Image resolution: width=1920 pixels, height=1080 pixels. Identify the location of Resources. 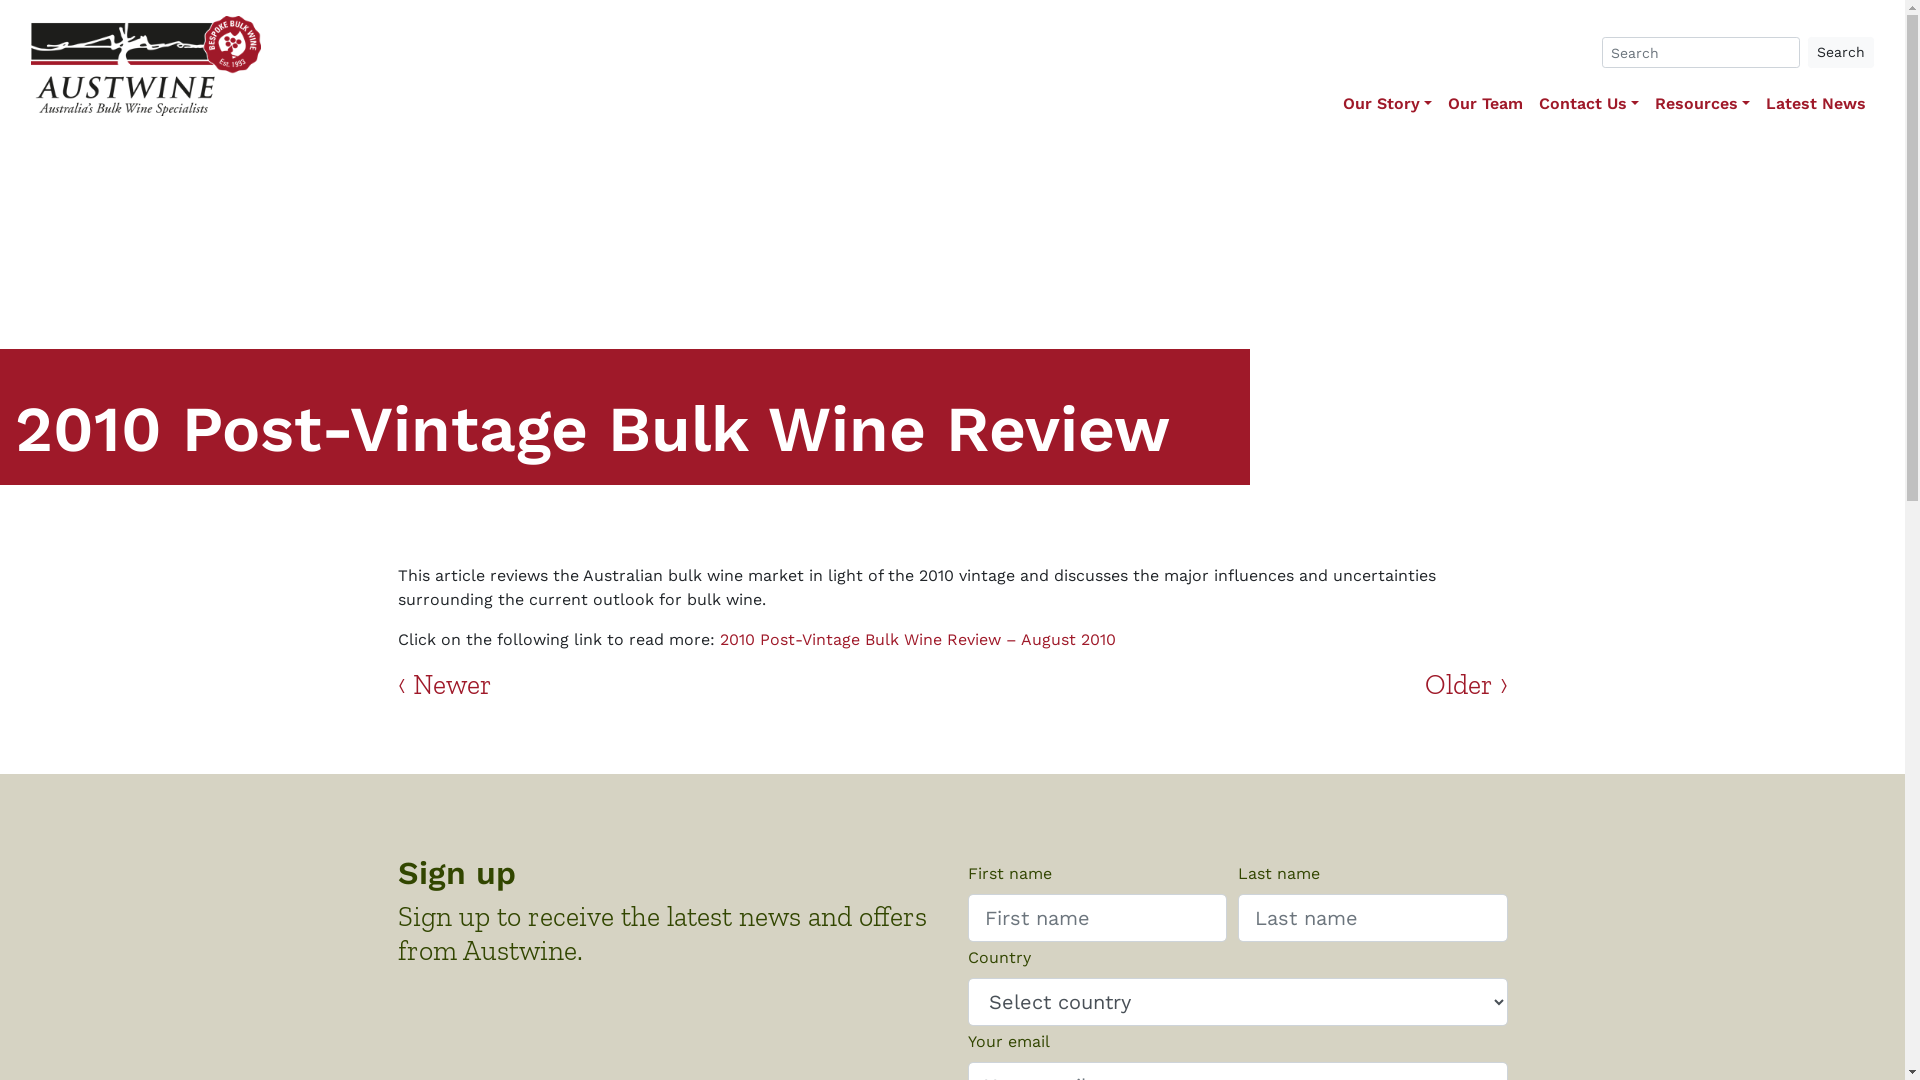
(1702, 104).